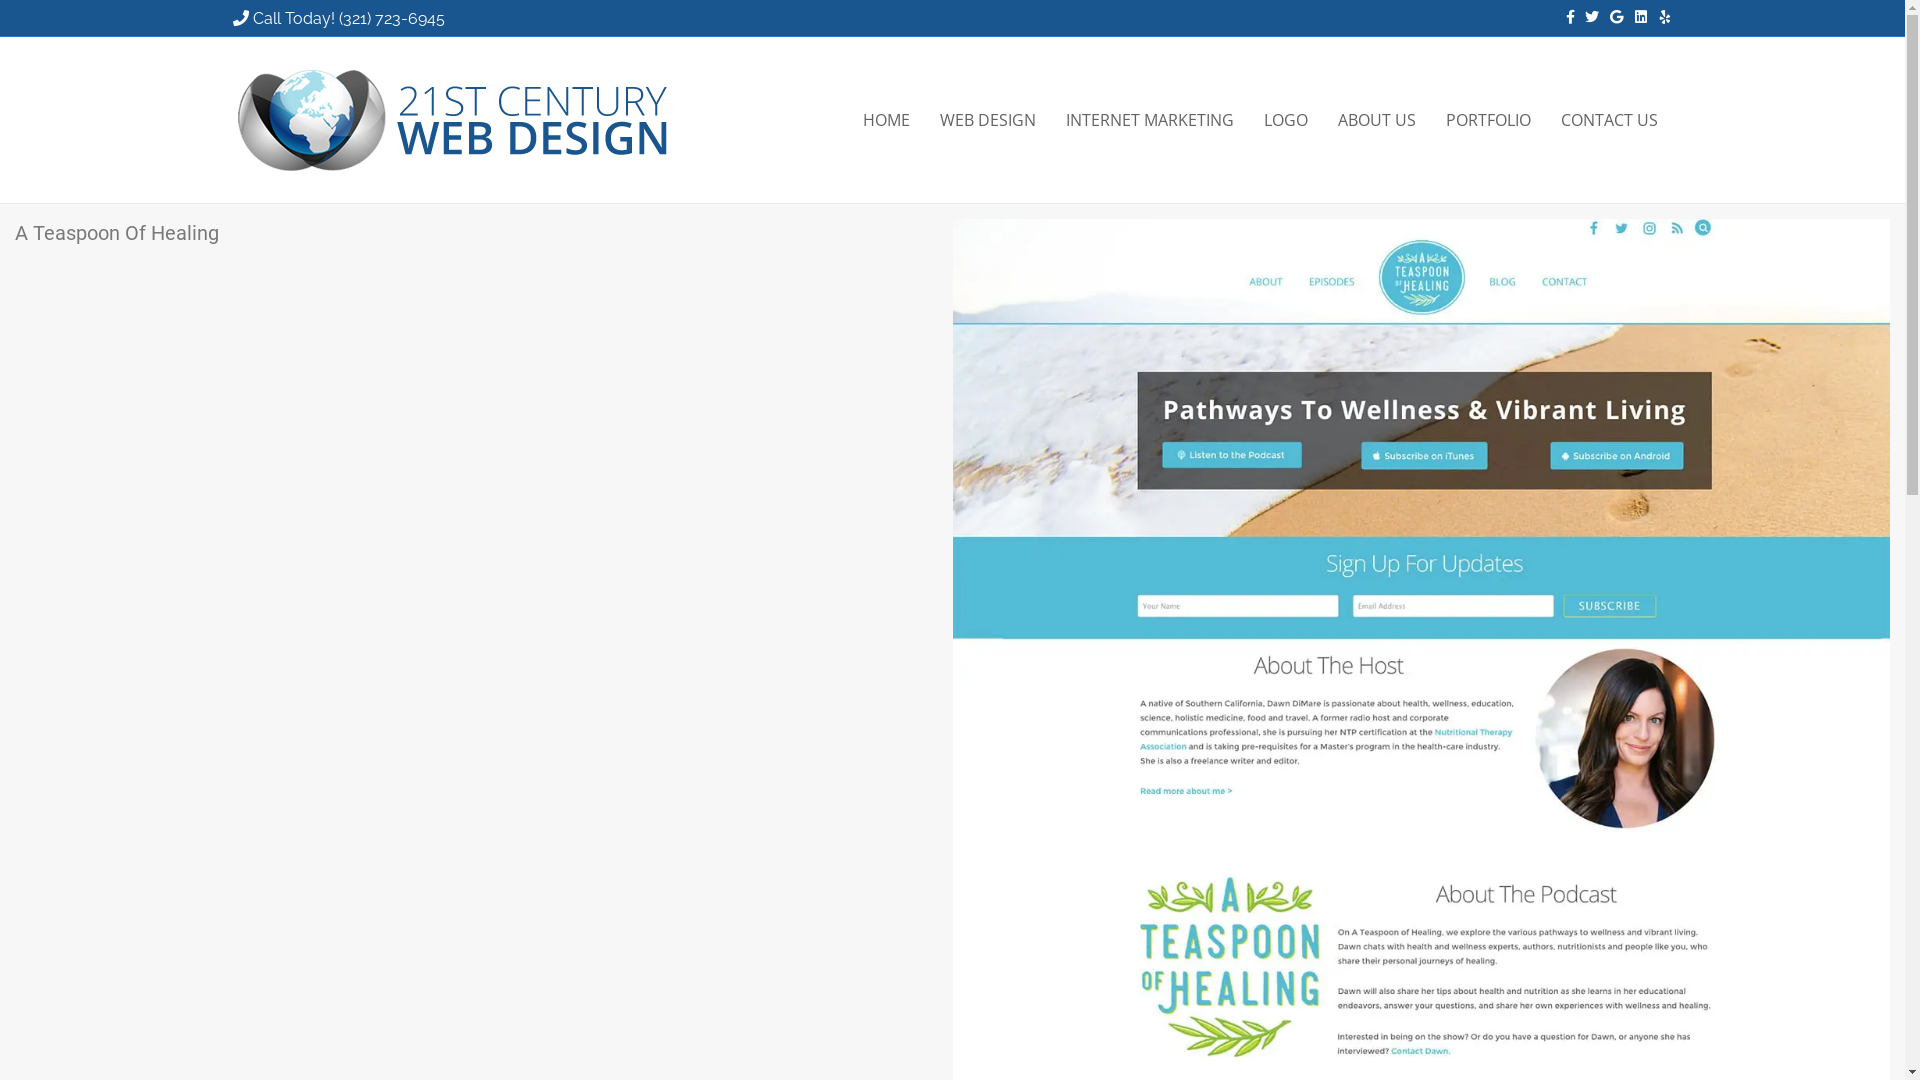 The width and height of the screenshot is (1920, 1080). What do you see at coordinates (1562, 16) in the screenshot?
I see `Facebook` at bounding box center [1562, 16].